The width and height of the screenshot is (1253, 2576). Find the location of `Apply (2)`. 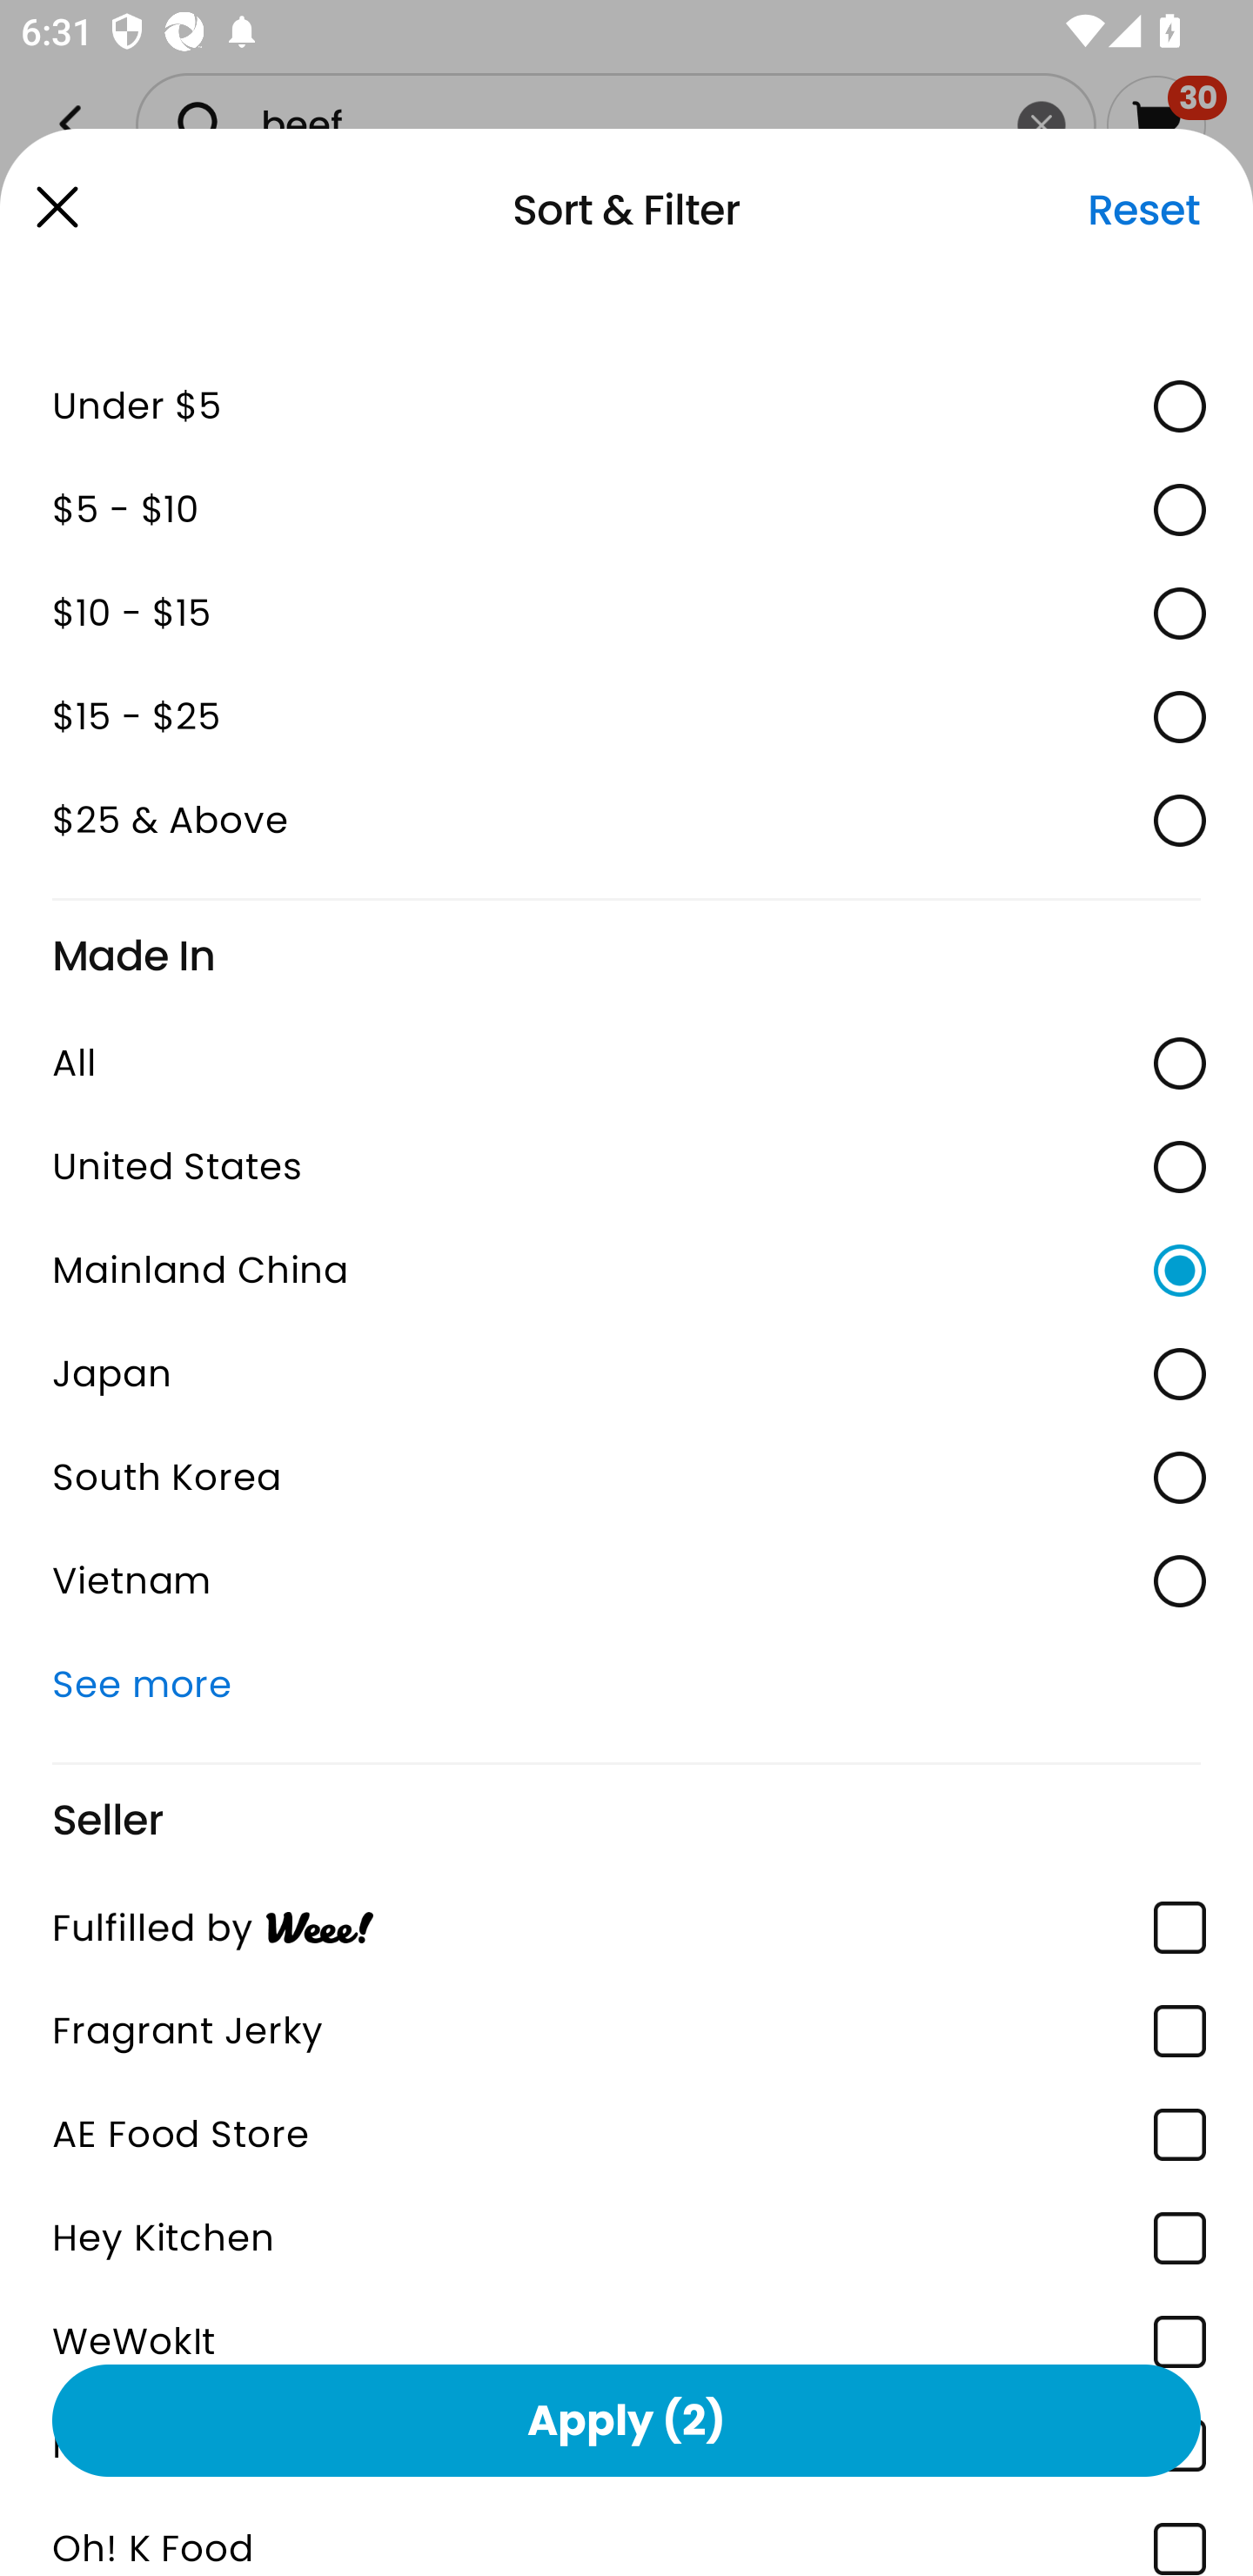

Apply (2) is located at coordinates (626, 2419).